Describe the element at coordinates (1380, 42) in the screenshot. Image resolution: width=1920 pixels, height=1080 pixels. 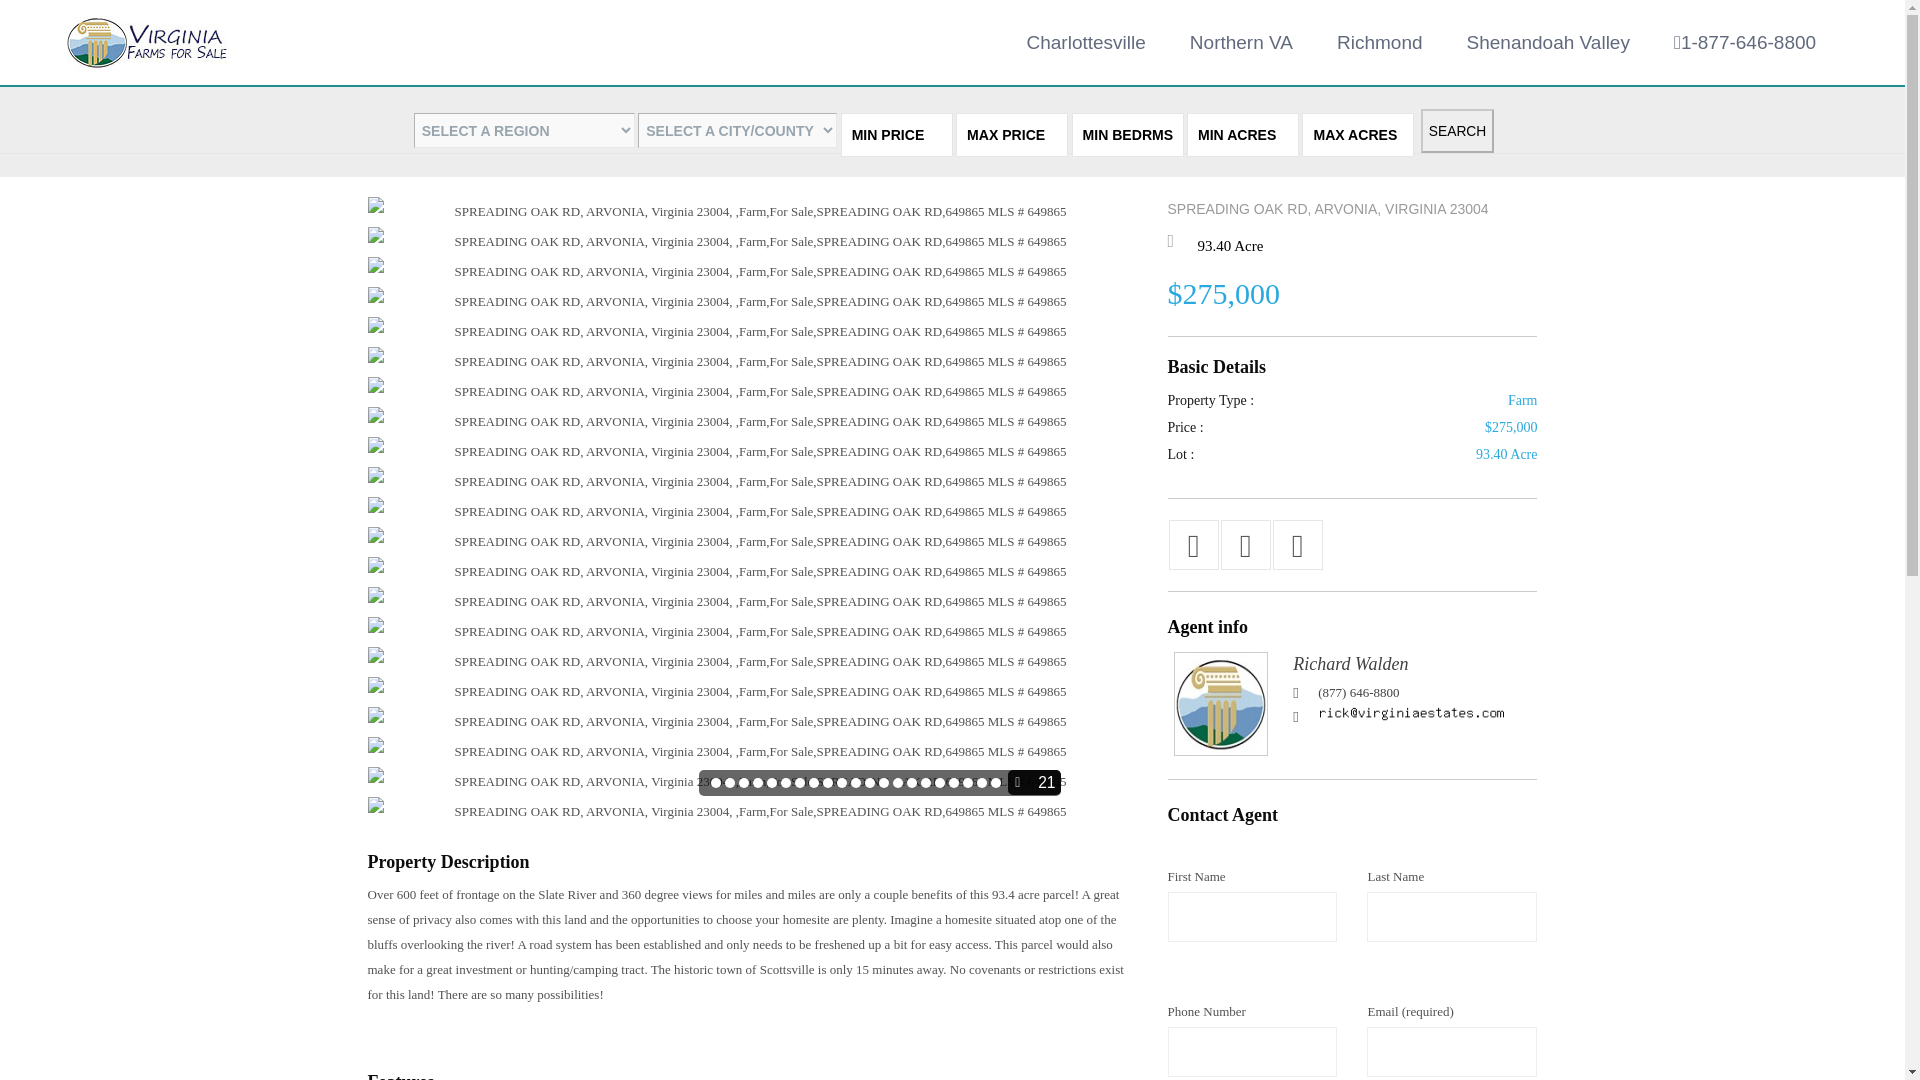
I see `Richmond` at that location.